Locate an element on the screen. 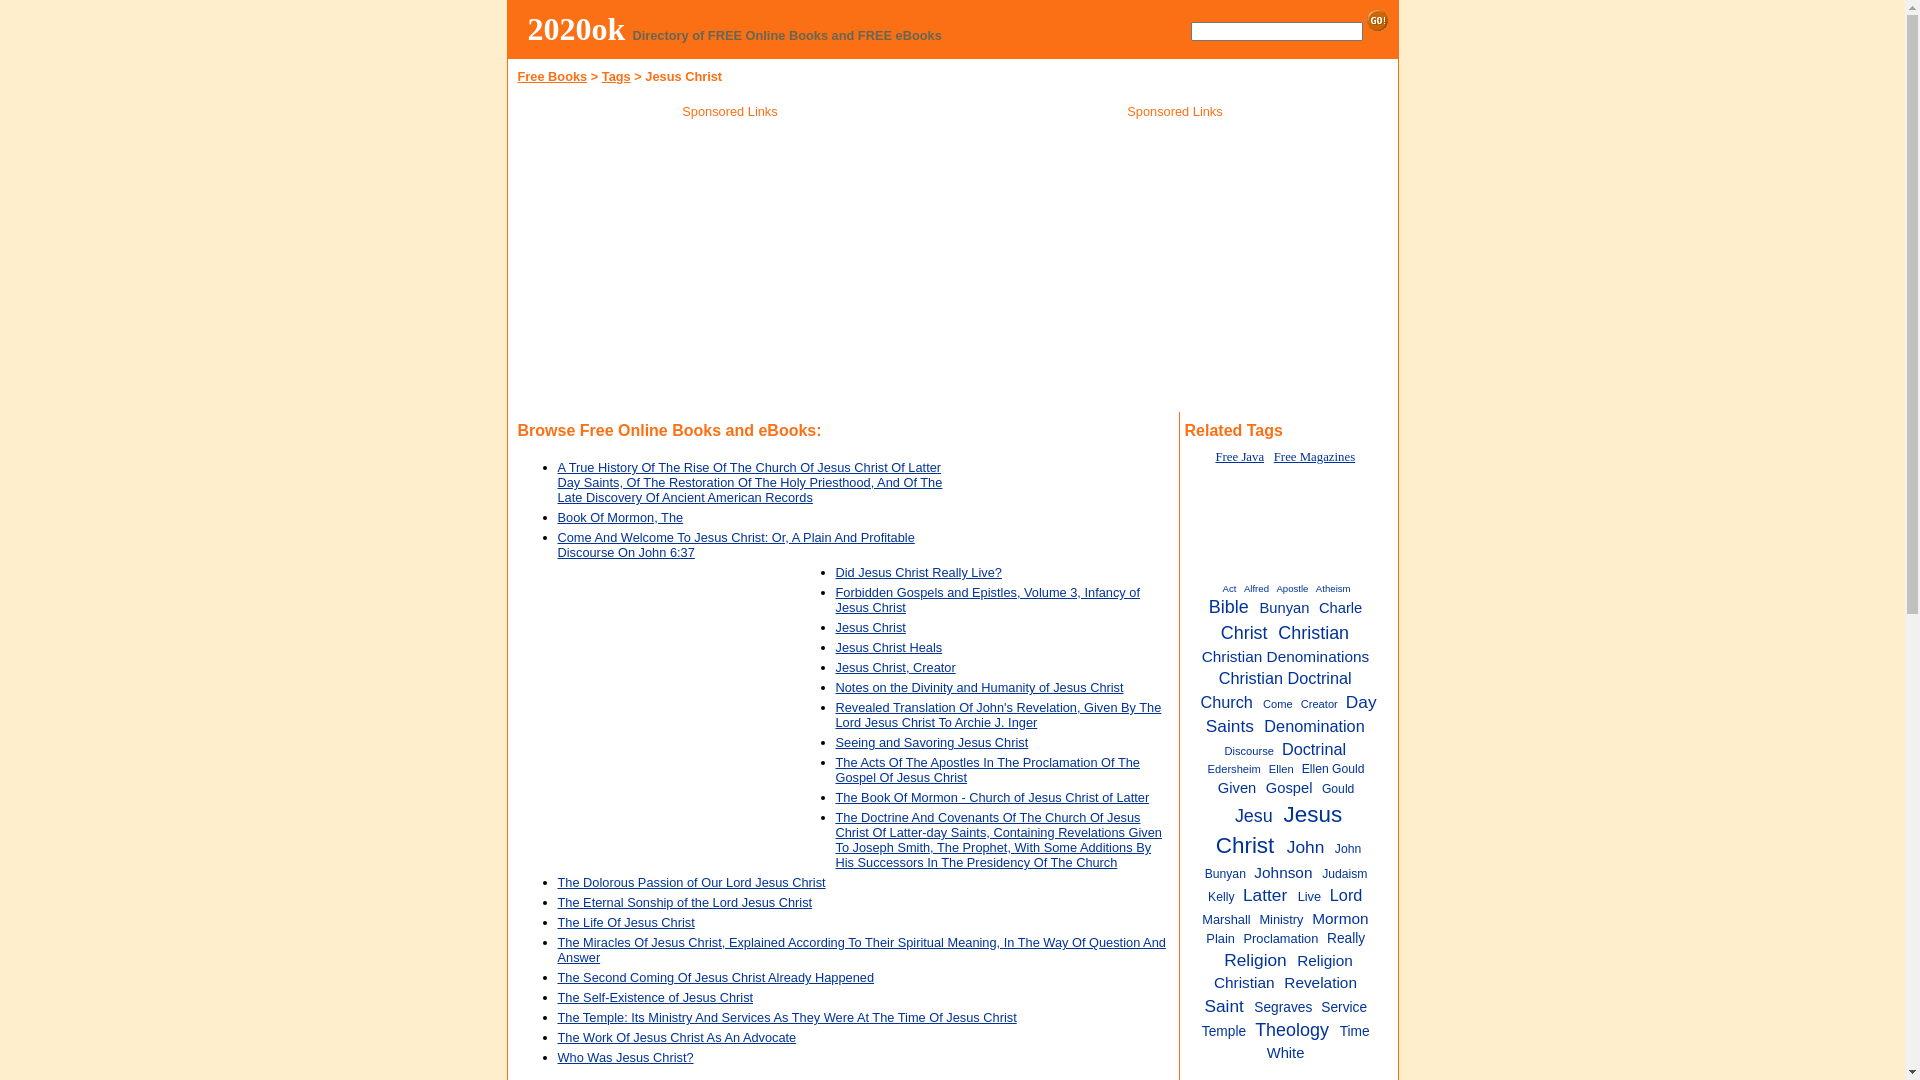  2020ok is located at coordinates (577, 29).